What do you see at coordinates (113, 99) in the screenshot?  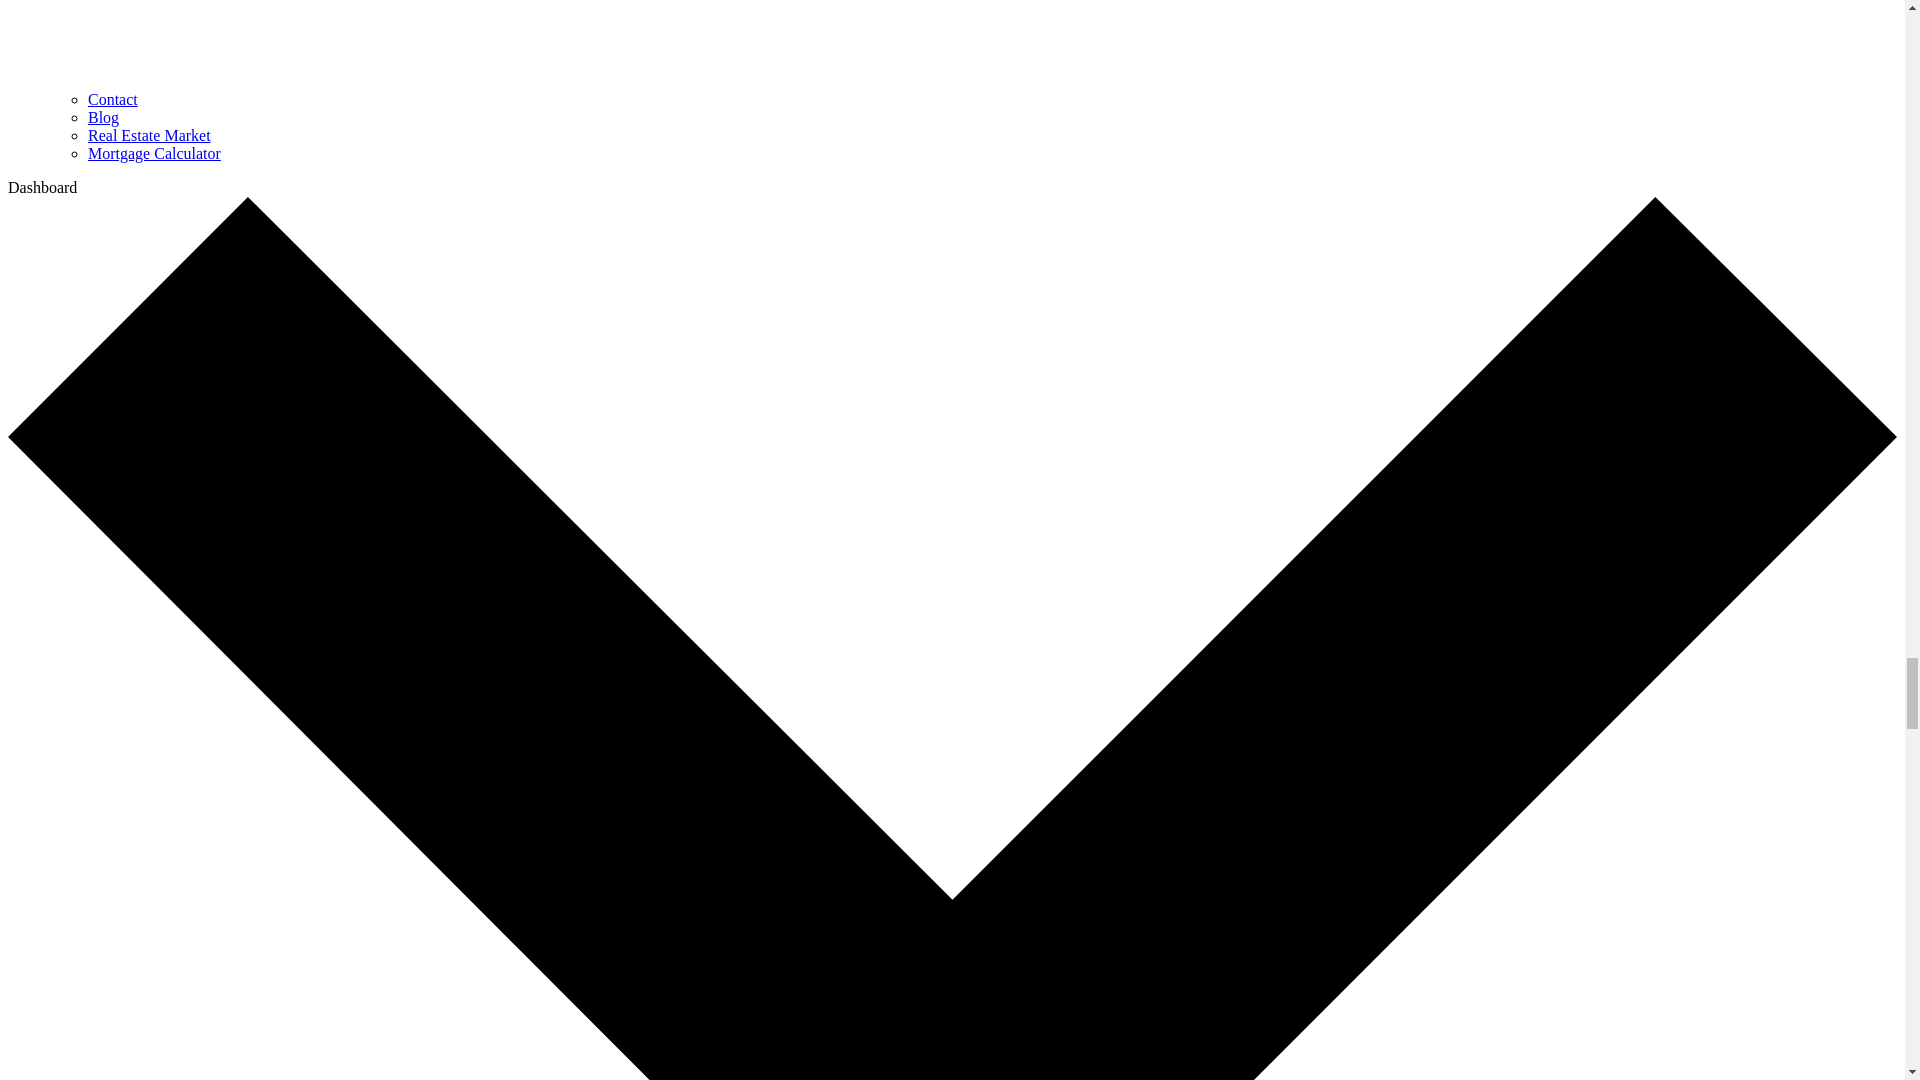 I see `Contact` at bounding box center [113, 99].